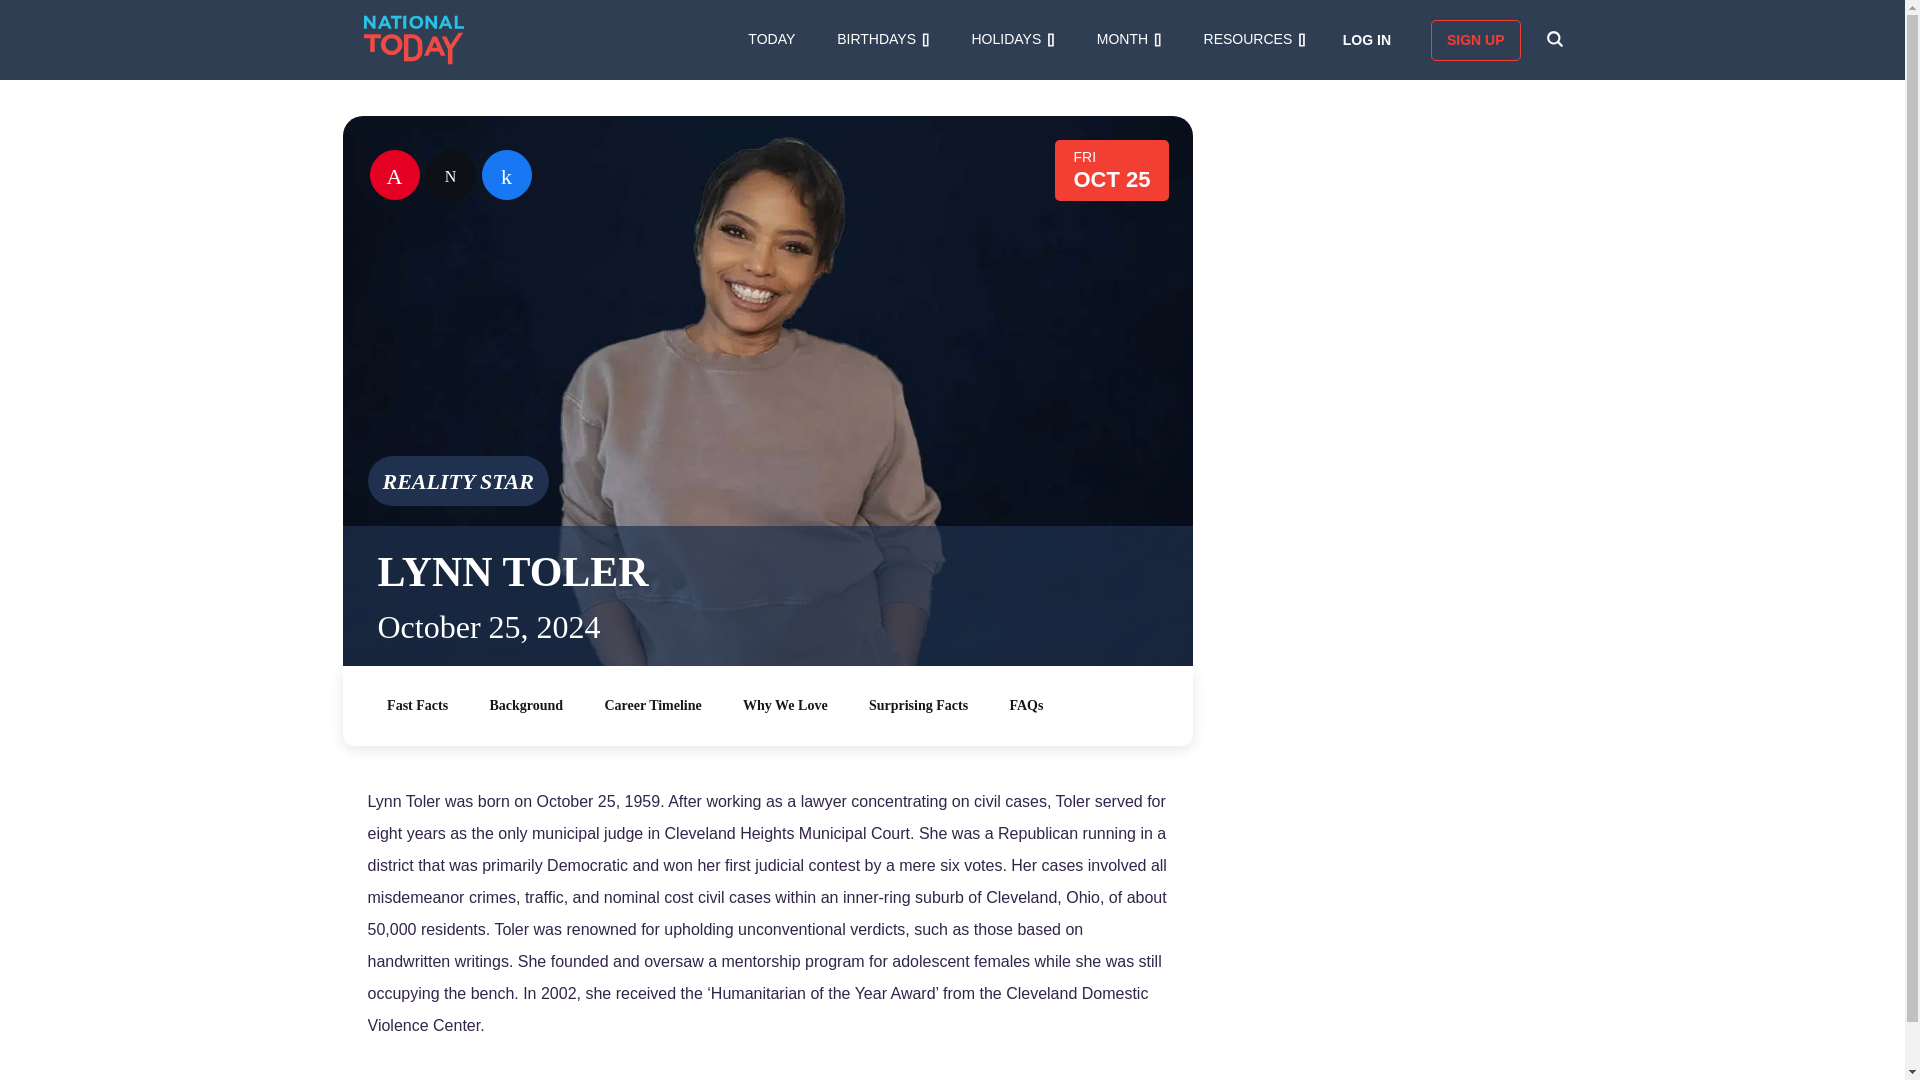 Image resolution: width=1920 pixels, height=1080 pixels. Describe the element at coordinates (1554, 39) in the screenshot. I see `SEARCH` at that location.